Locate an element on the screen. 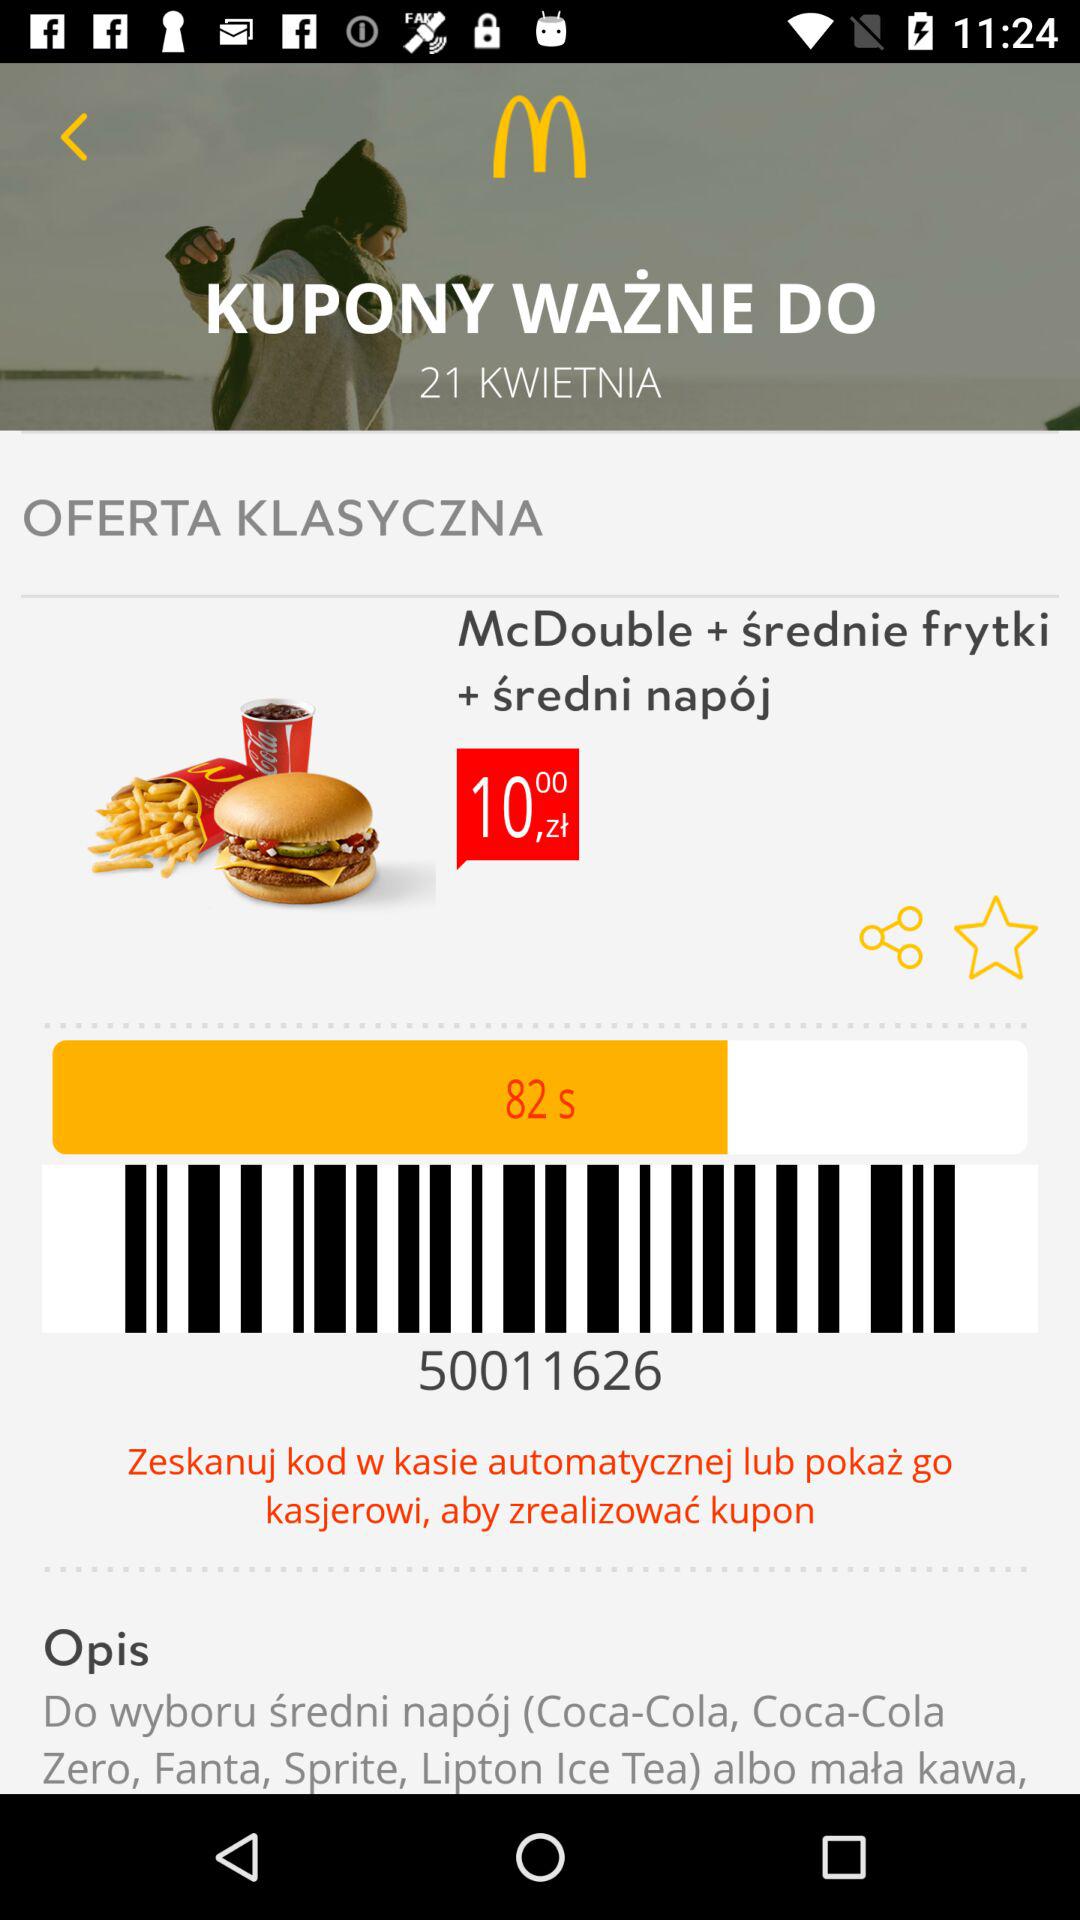 Image resolution: width=1080 pixels, height=1920 pixels. setting button is located at coordinates (996, 937).